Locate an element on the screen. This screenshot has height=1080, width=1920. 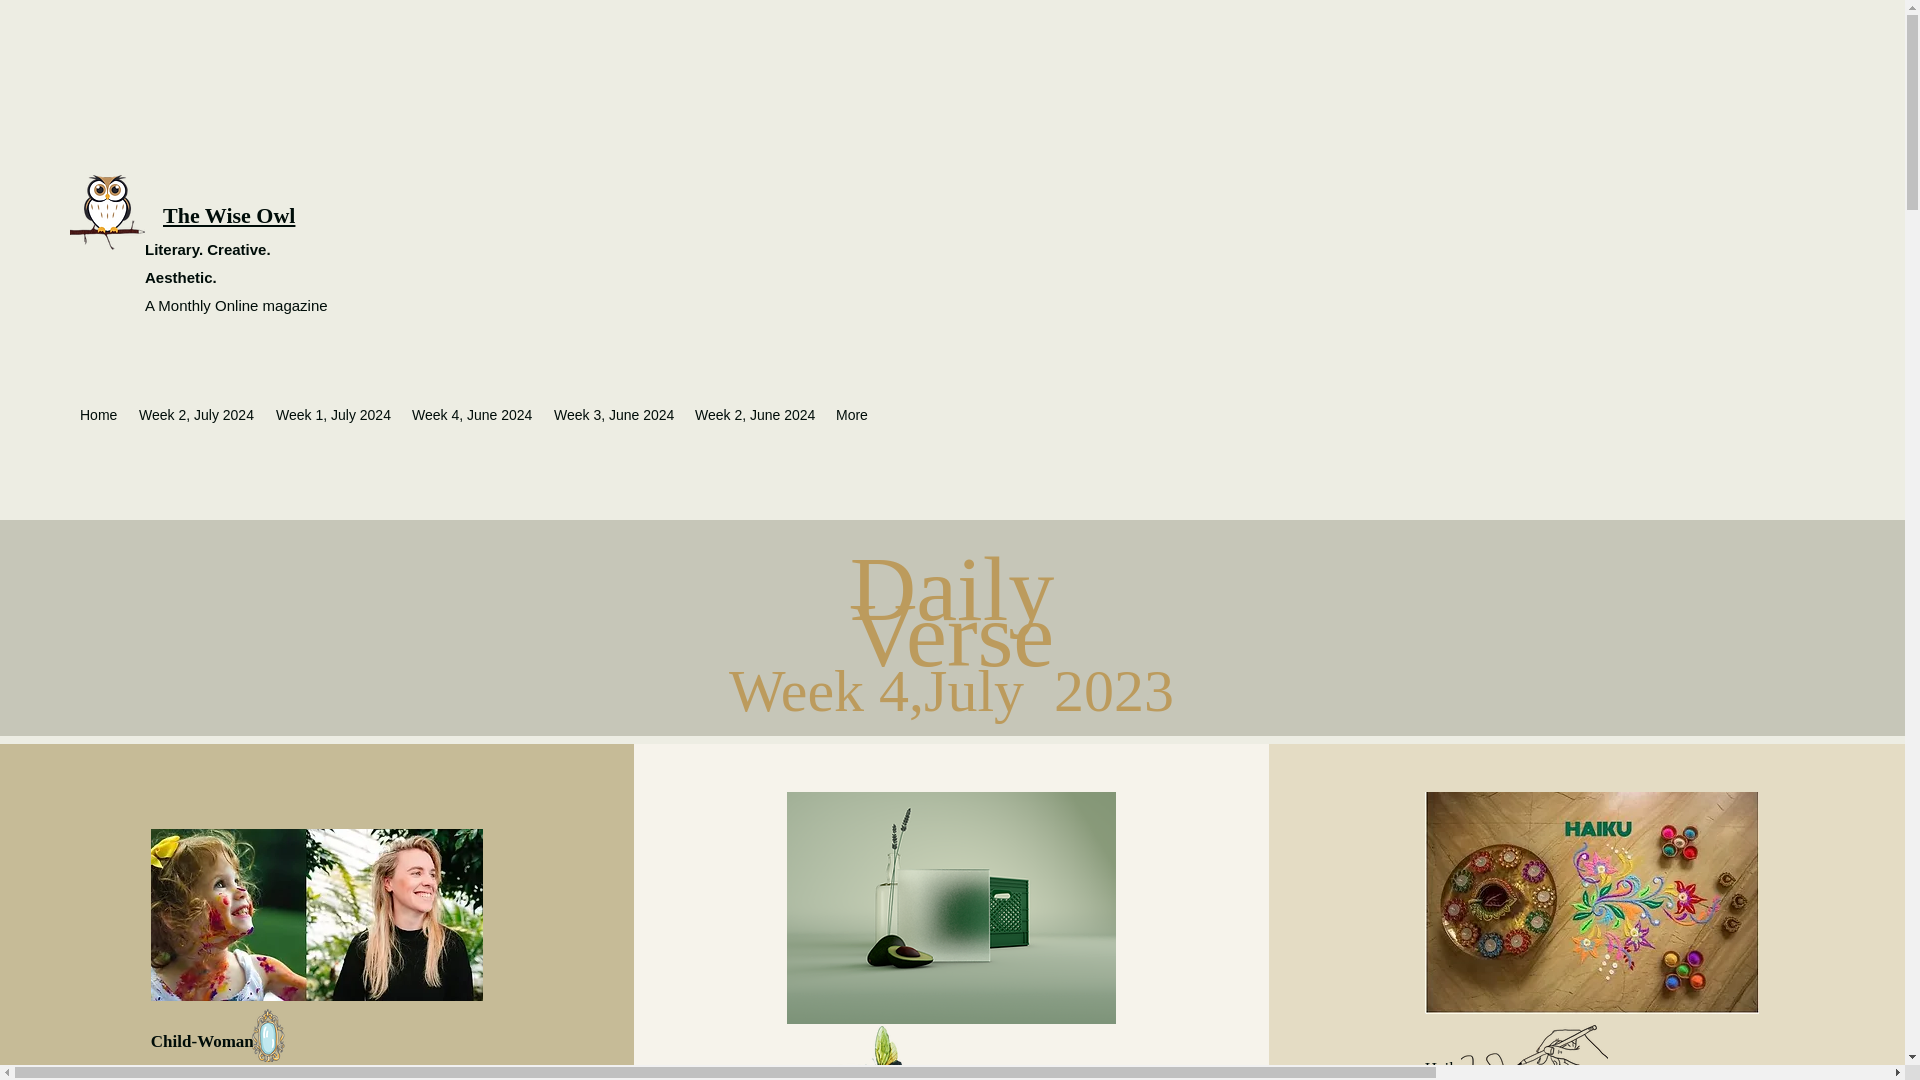
Week 2, July 2024 is located at coordinates (197, 414).